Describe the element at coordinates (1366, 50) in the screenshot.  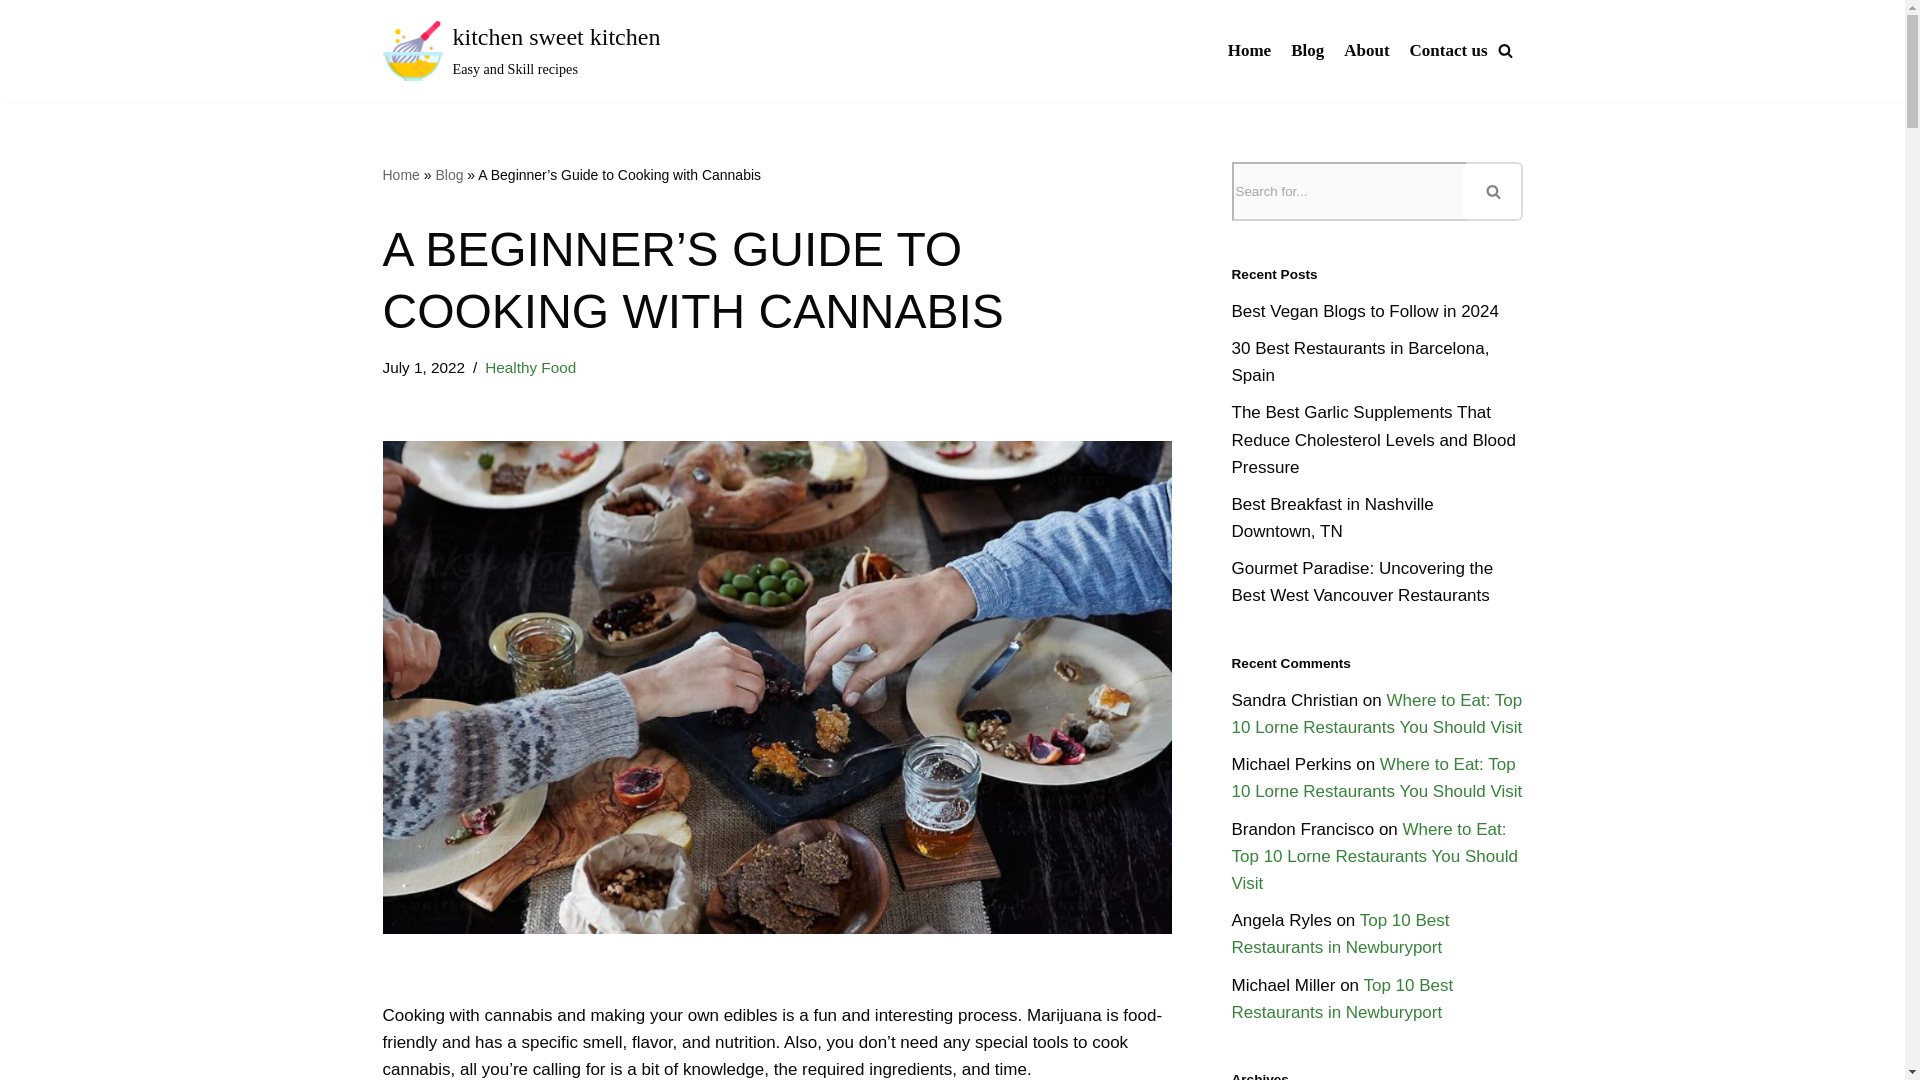
I see `About` at that location.